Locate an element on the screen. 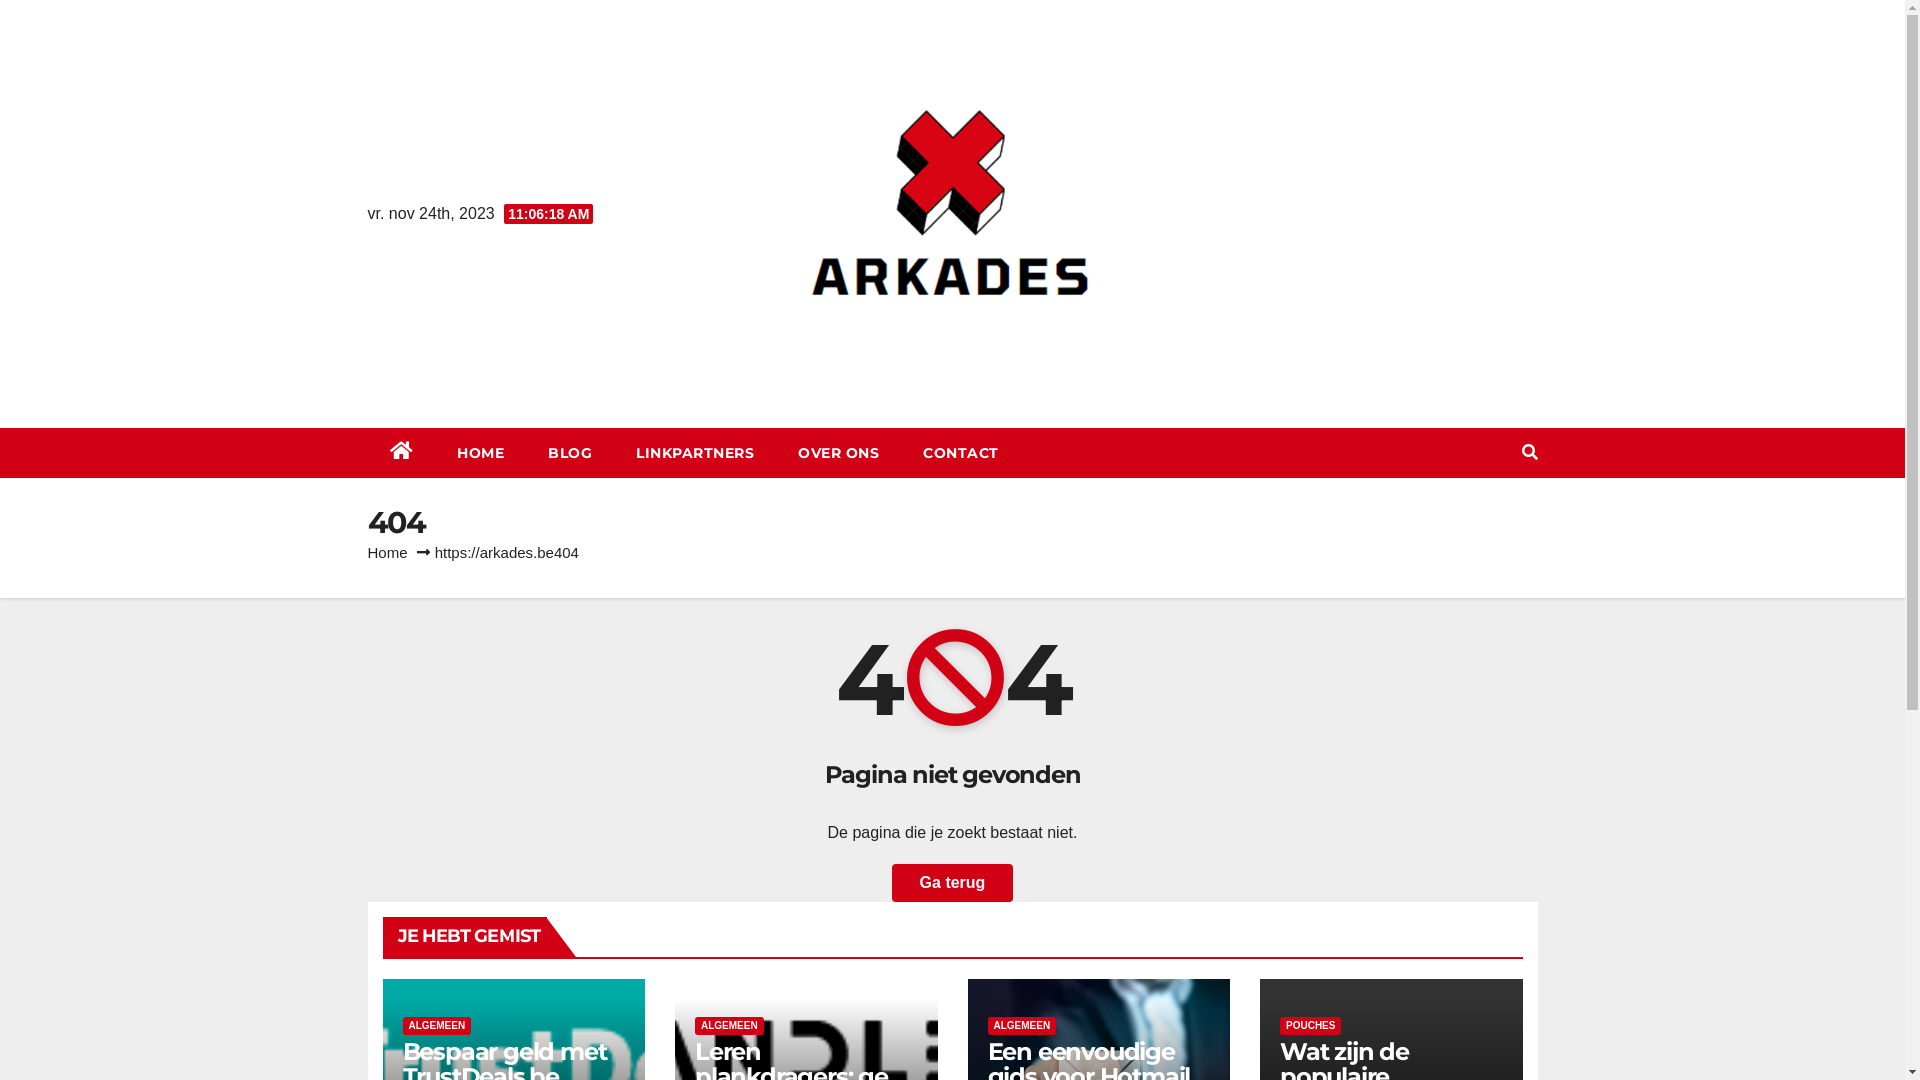 The image size is (1920, 1080). Home is located at coordinates (388, 552).